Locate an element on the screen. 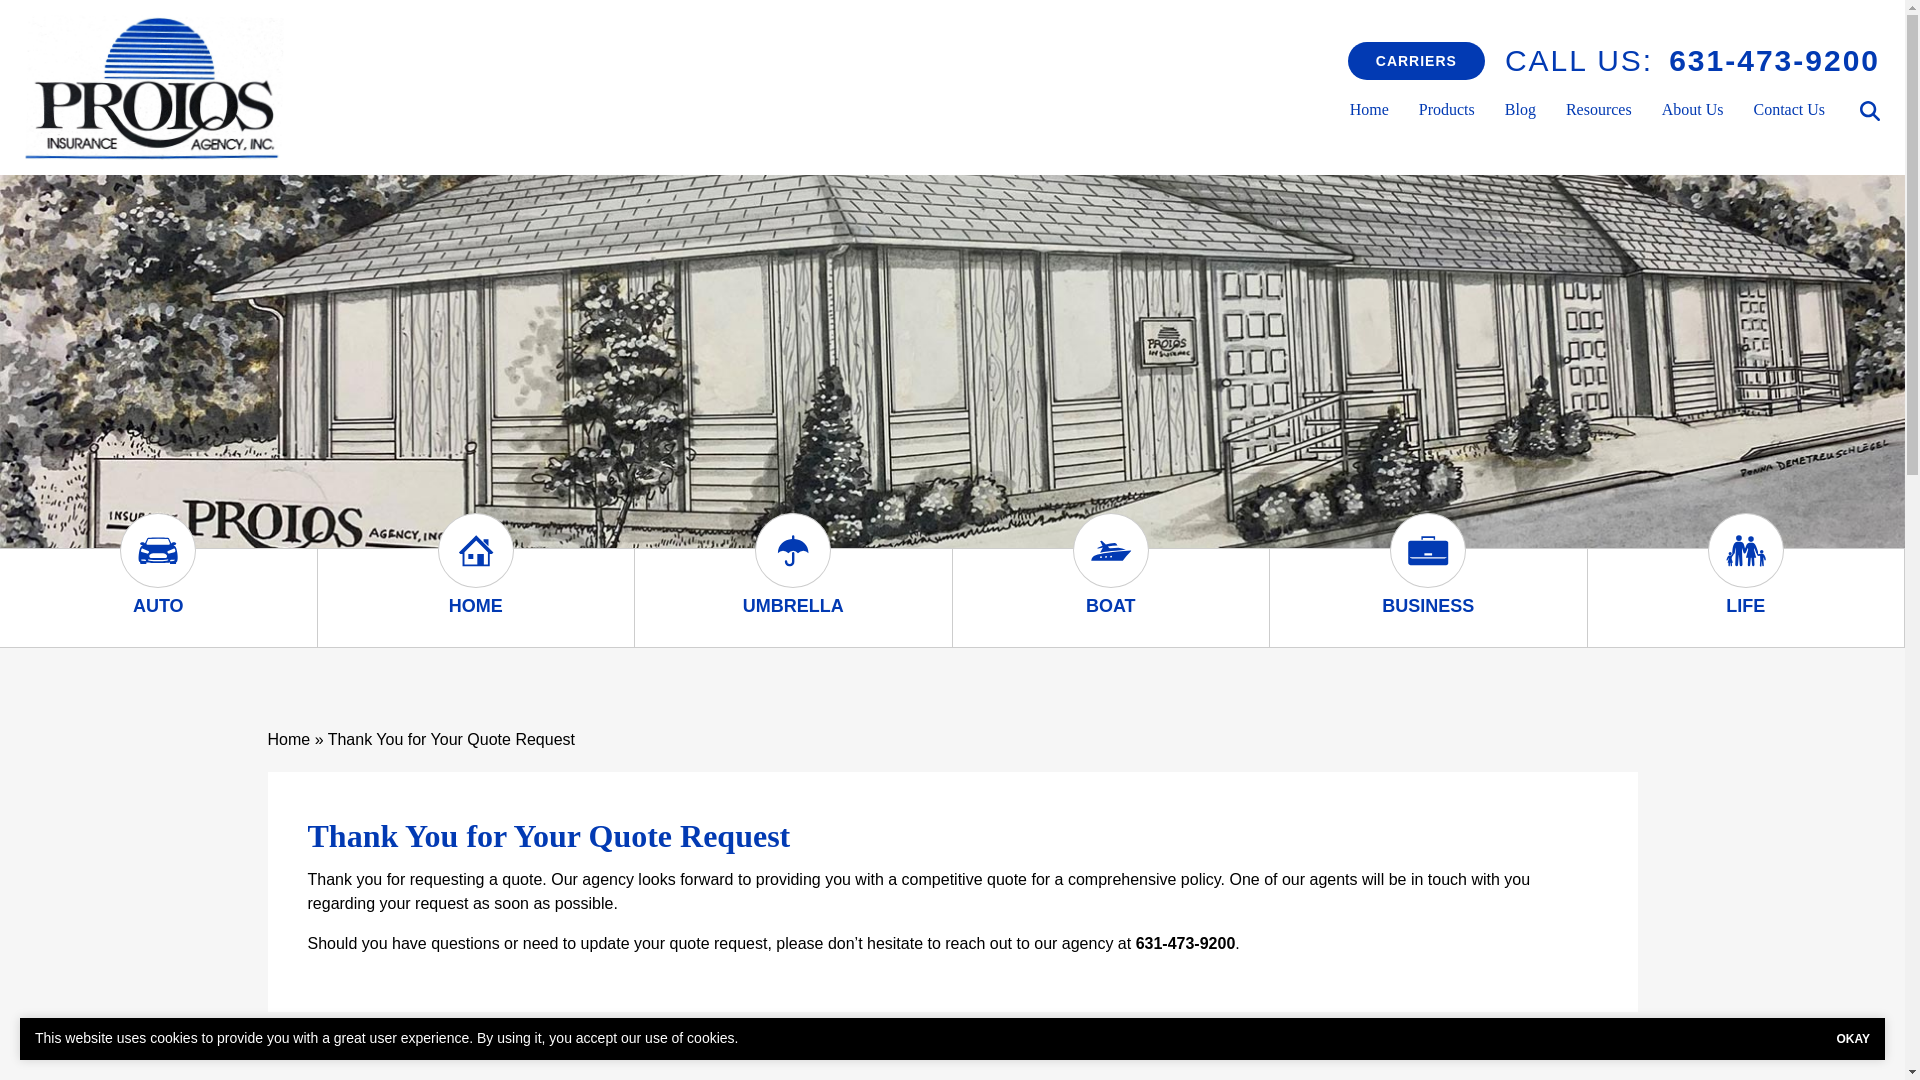 The image size is (1920, 1080). CARRIERS is located at coordinates (1416, 60).